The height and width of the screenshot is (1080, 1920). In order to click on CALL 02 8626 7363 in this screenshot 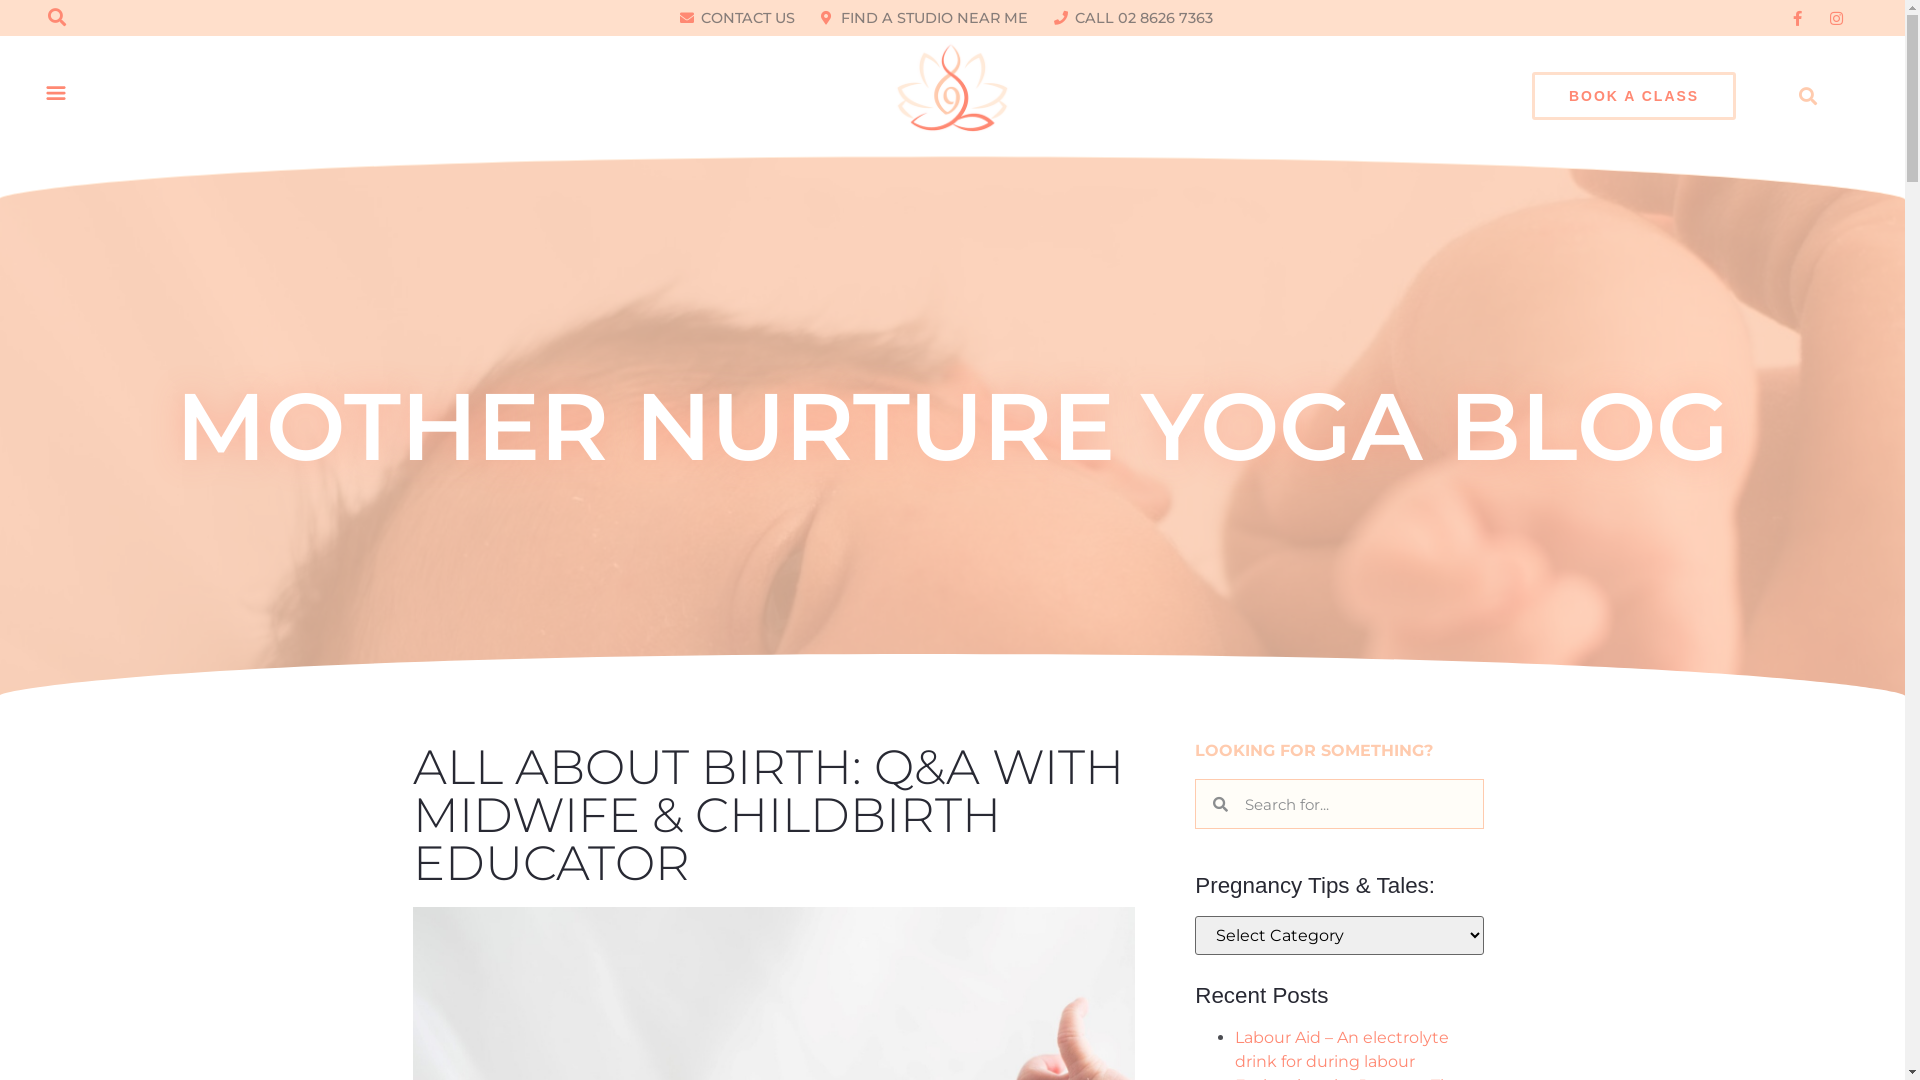, I will do `click(1134, 18)`.